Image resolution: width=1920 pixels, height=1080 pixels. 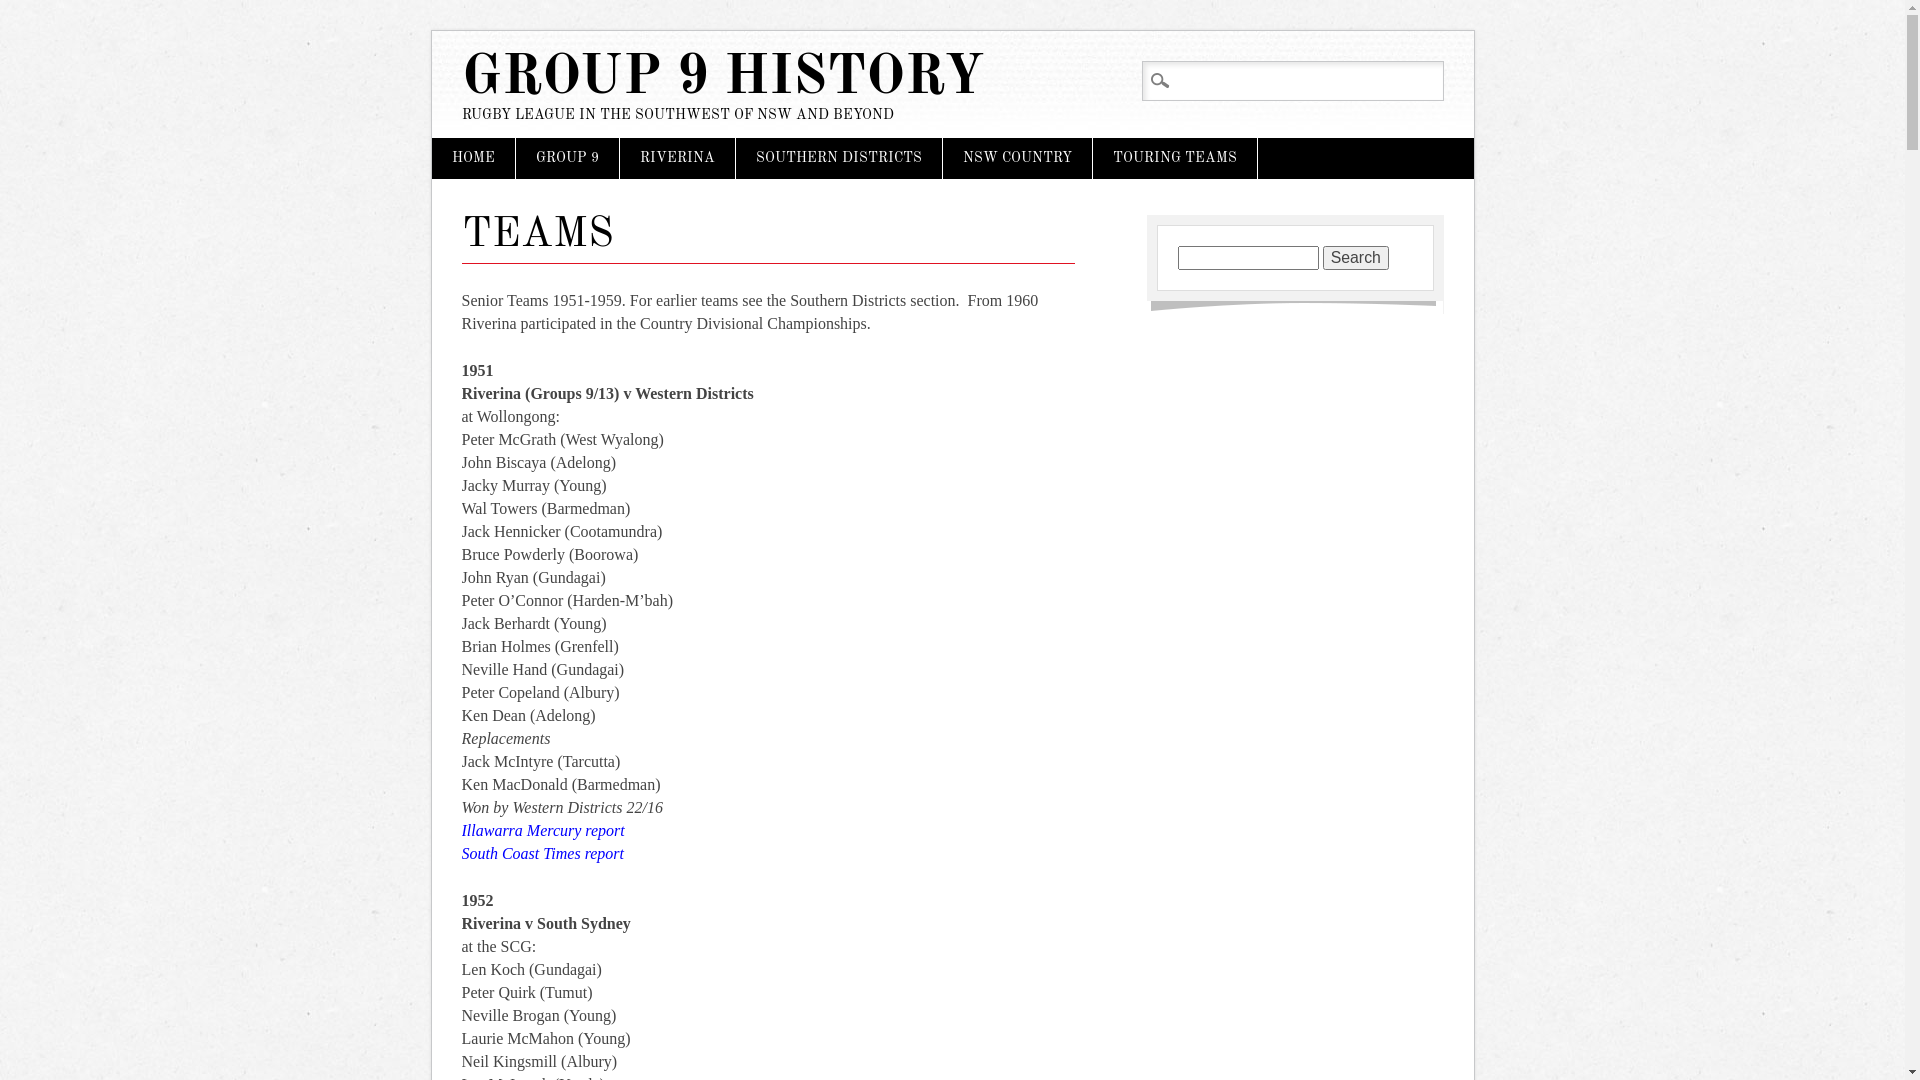 What do you see at coordinates (474, 158) in the screenshot?
I see `HOME` at bounding box center [474, 158].